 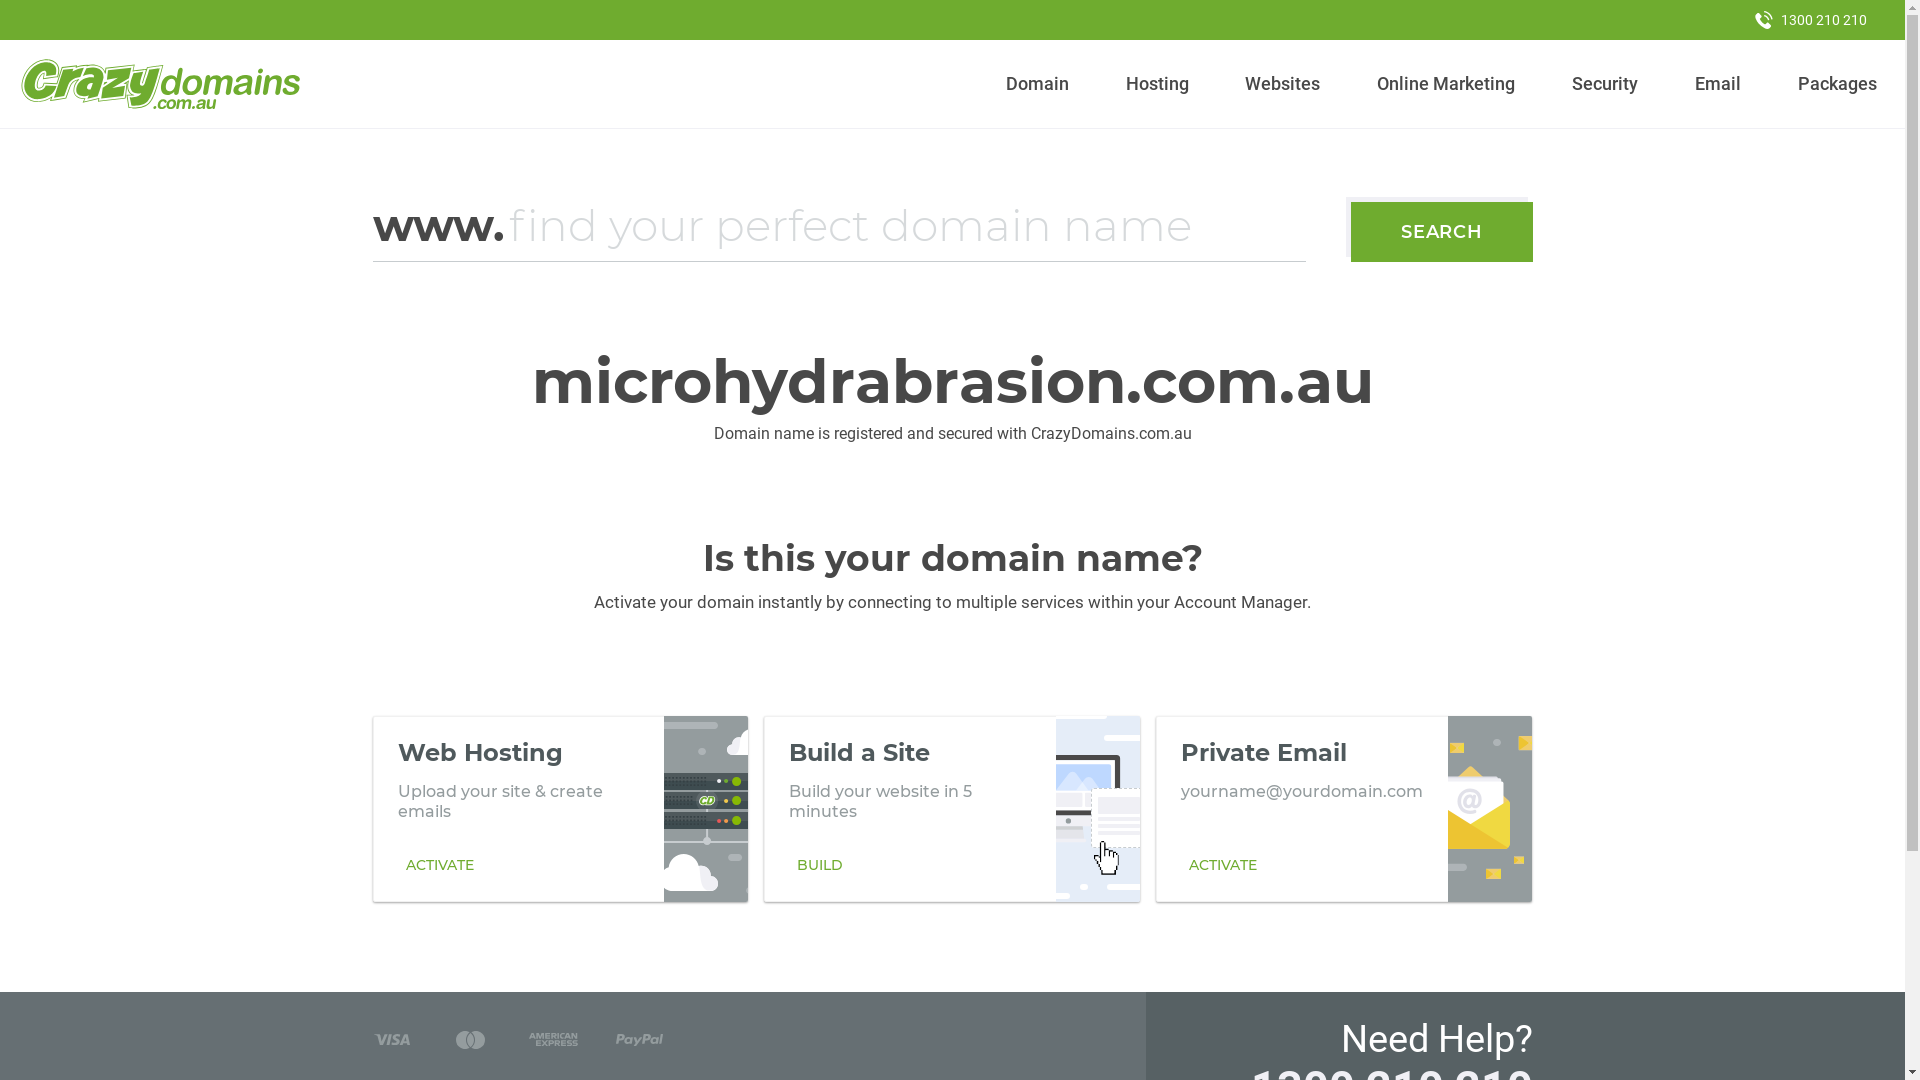 What do you see at coordinates (1442, 232) in the screenshot?
I see `SEARCH` at bounding box center [1442, 232].